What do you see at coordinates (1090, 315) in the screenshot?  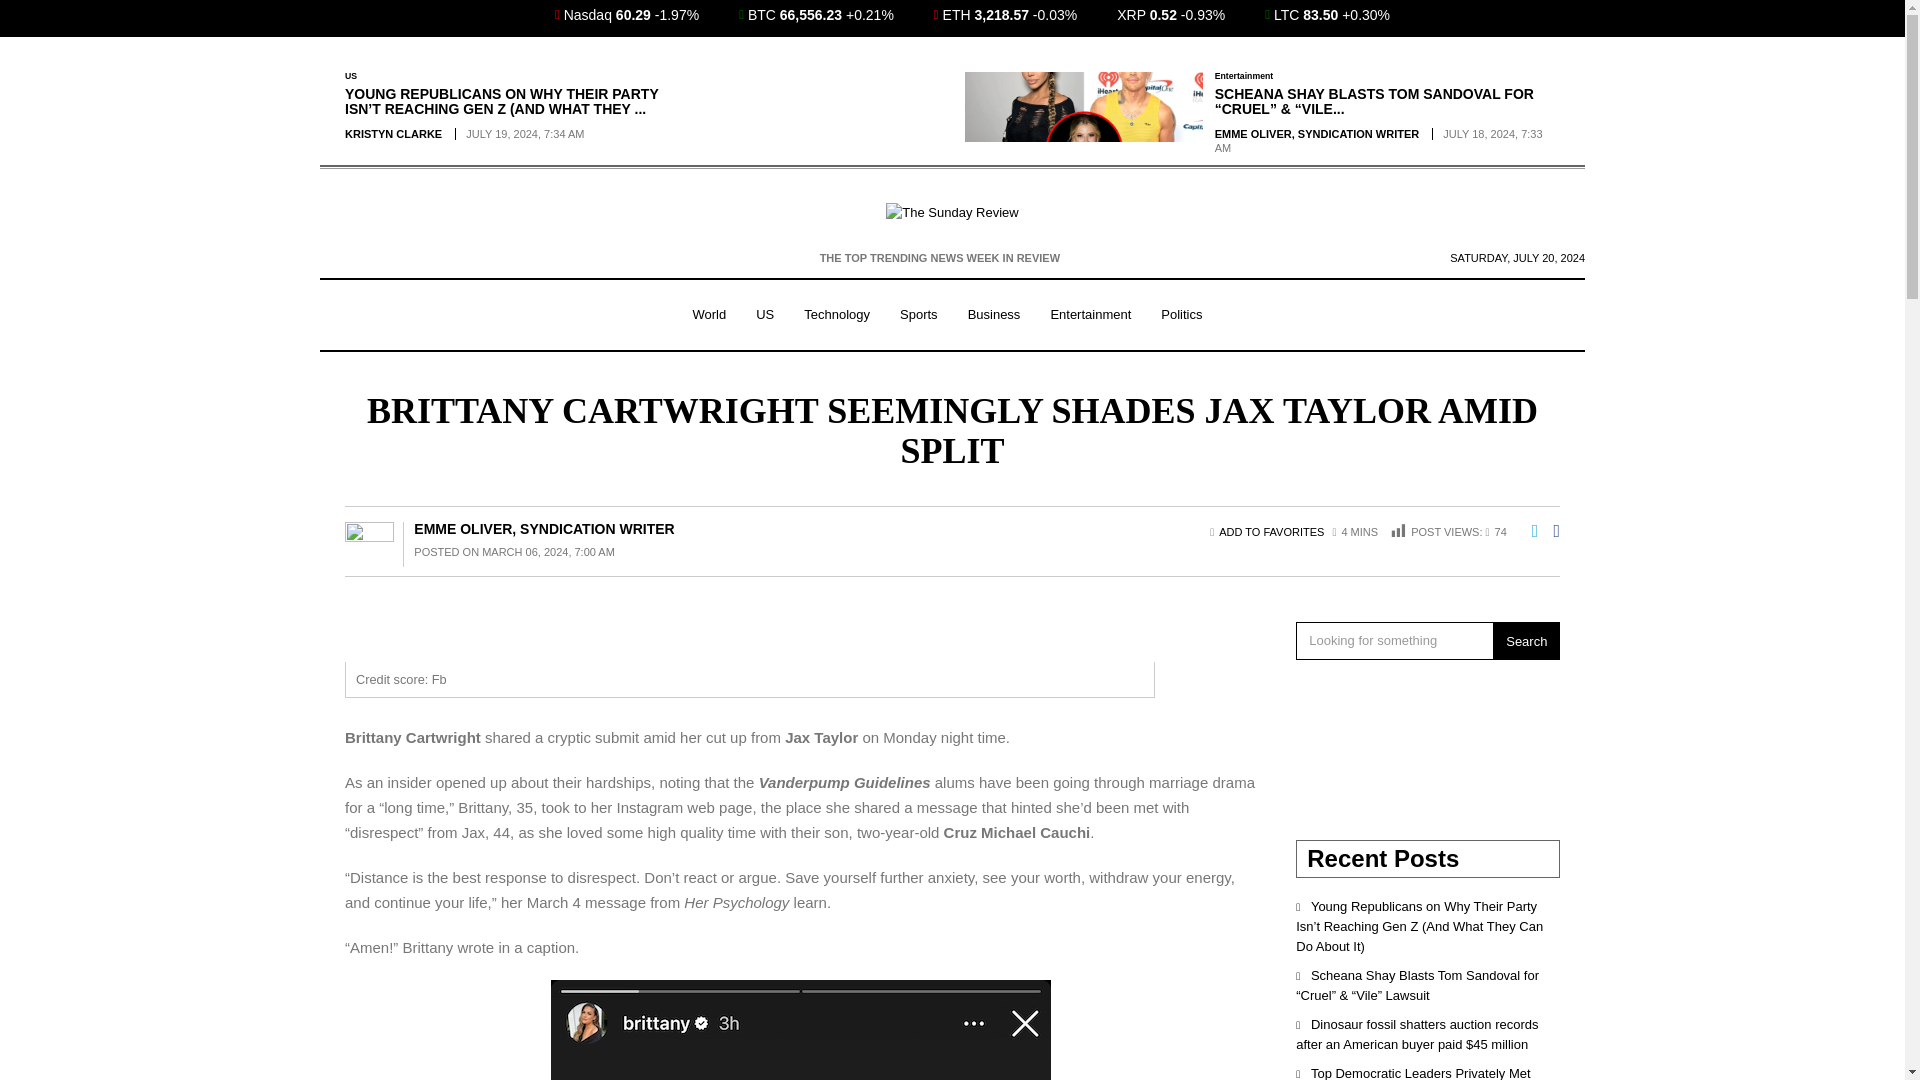 I see `Entertainment` at bounding box center [1090, 315].